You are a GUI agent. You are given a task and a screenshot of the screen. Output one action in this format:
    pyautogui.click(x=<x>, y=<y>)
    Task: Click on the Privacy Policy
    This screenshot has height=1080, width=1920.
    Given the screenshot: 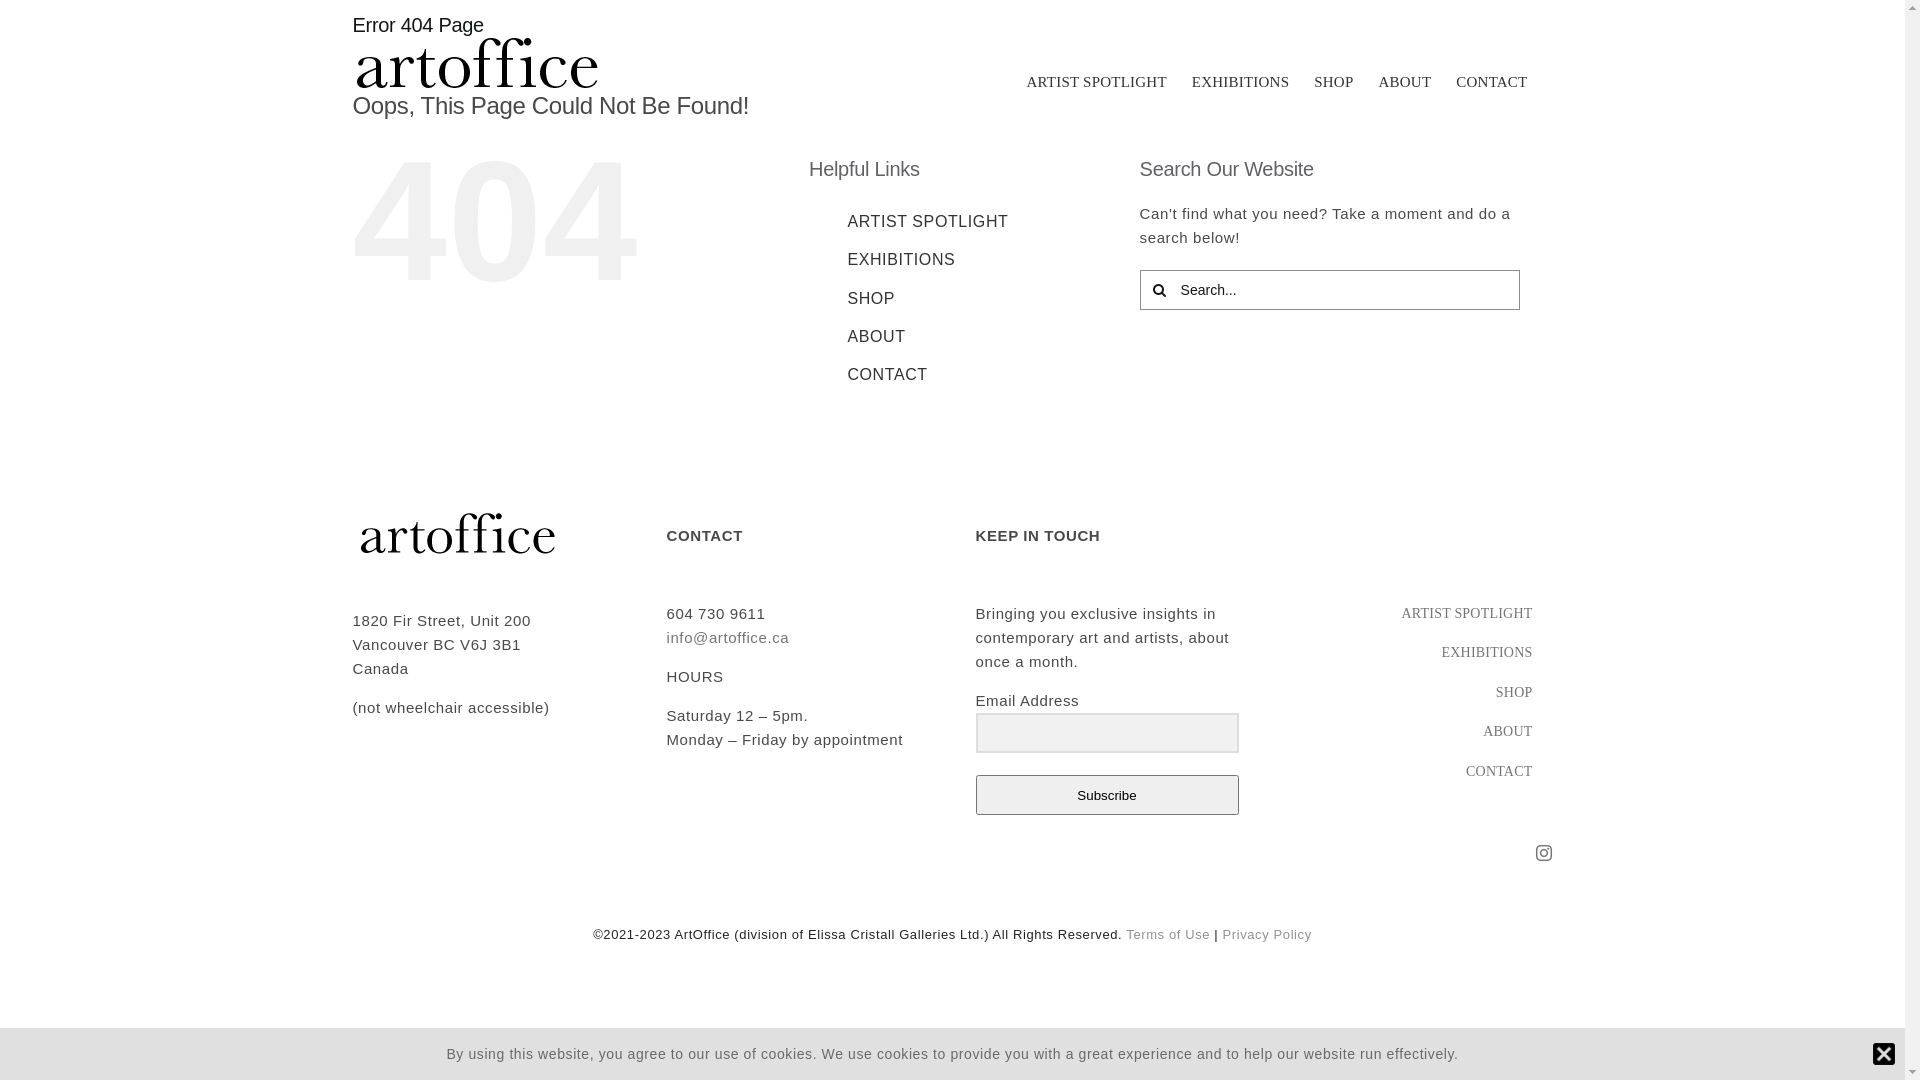 What is the action you would take?
    pyautogui.click(x=1266, y=934)
    